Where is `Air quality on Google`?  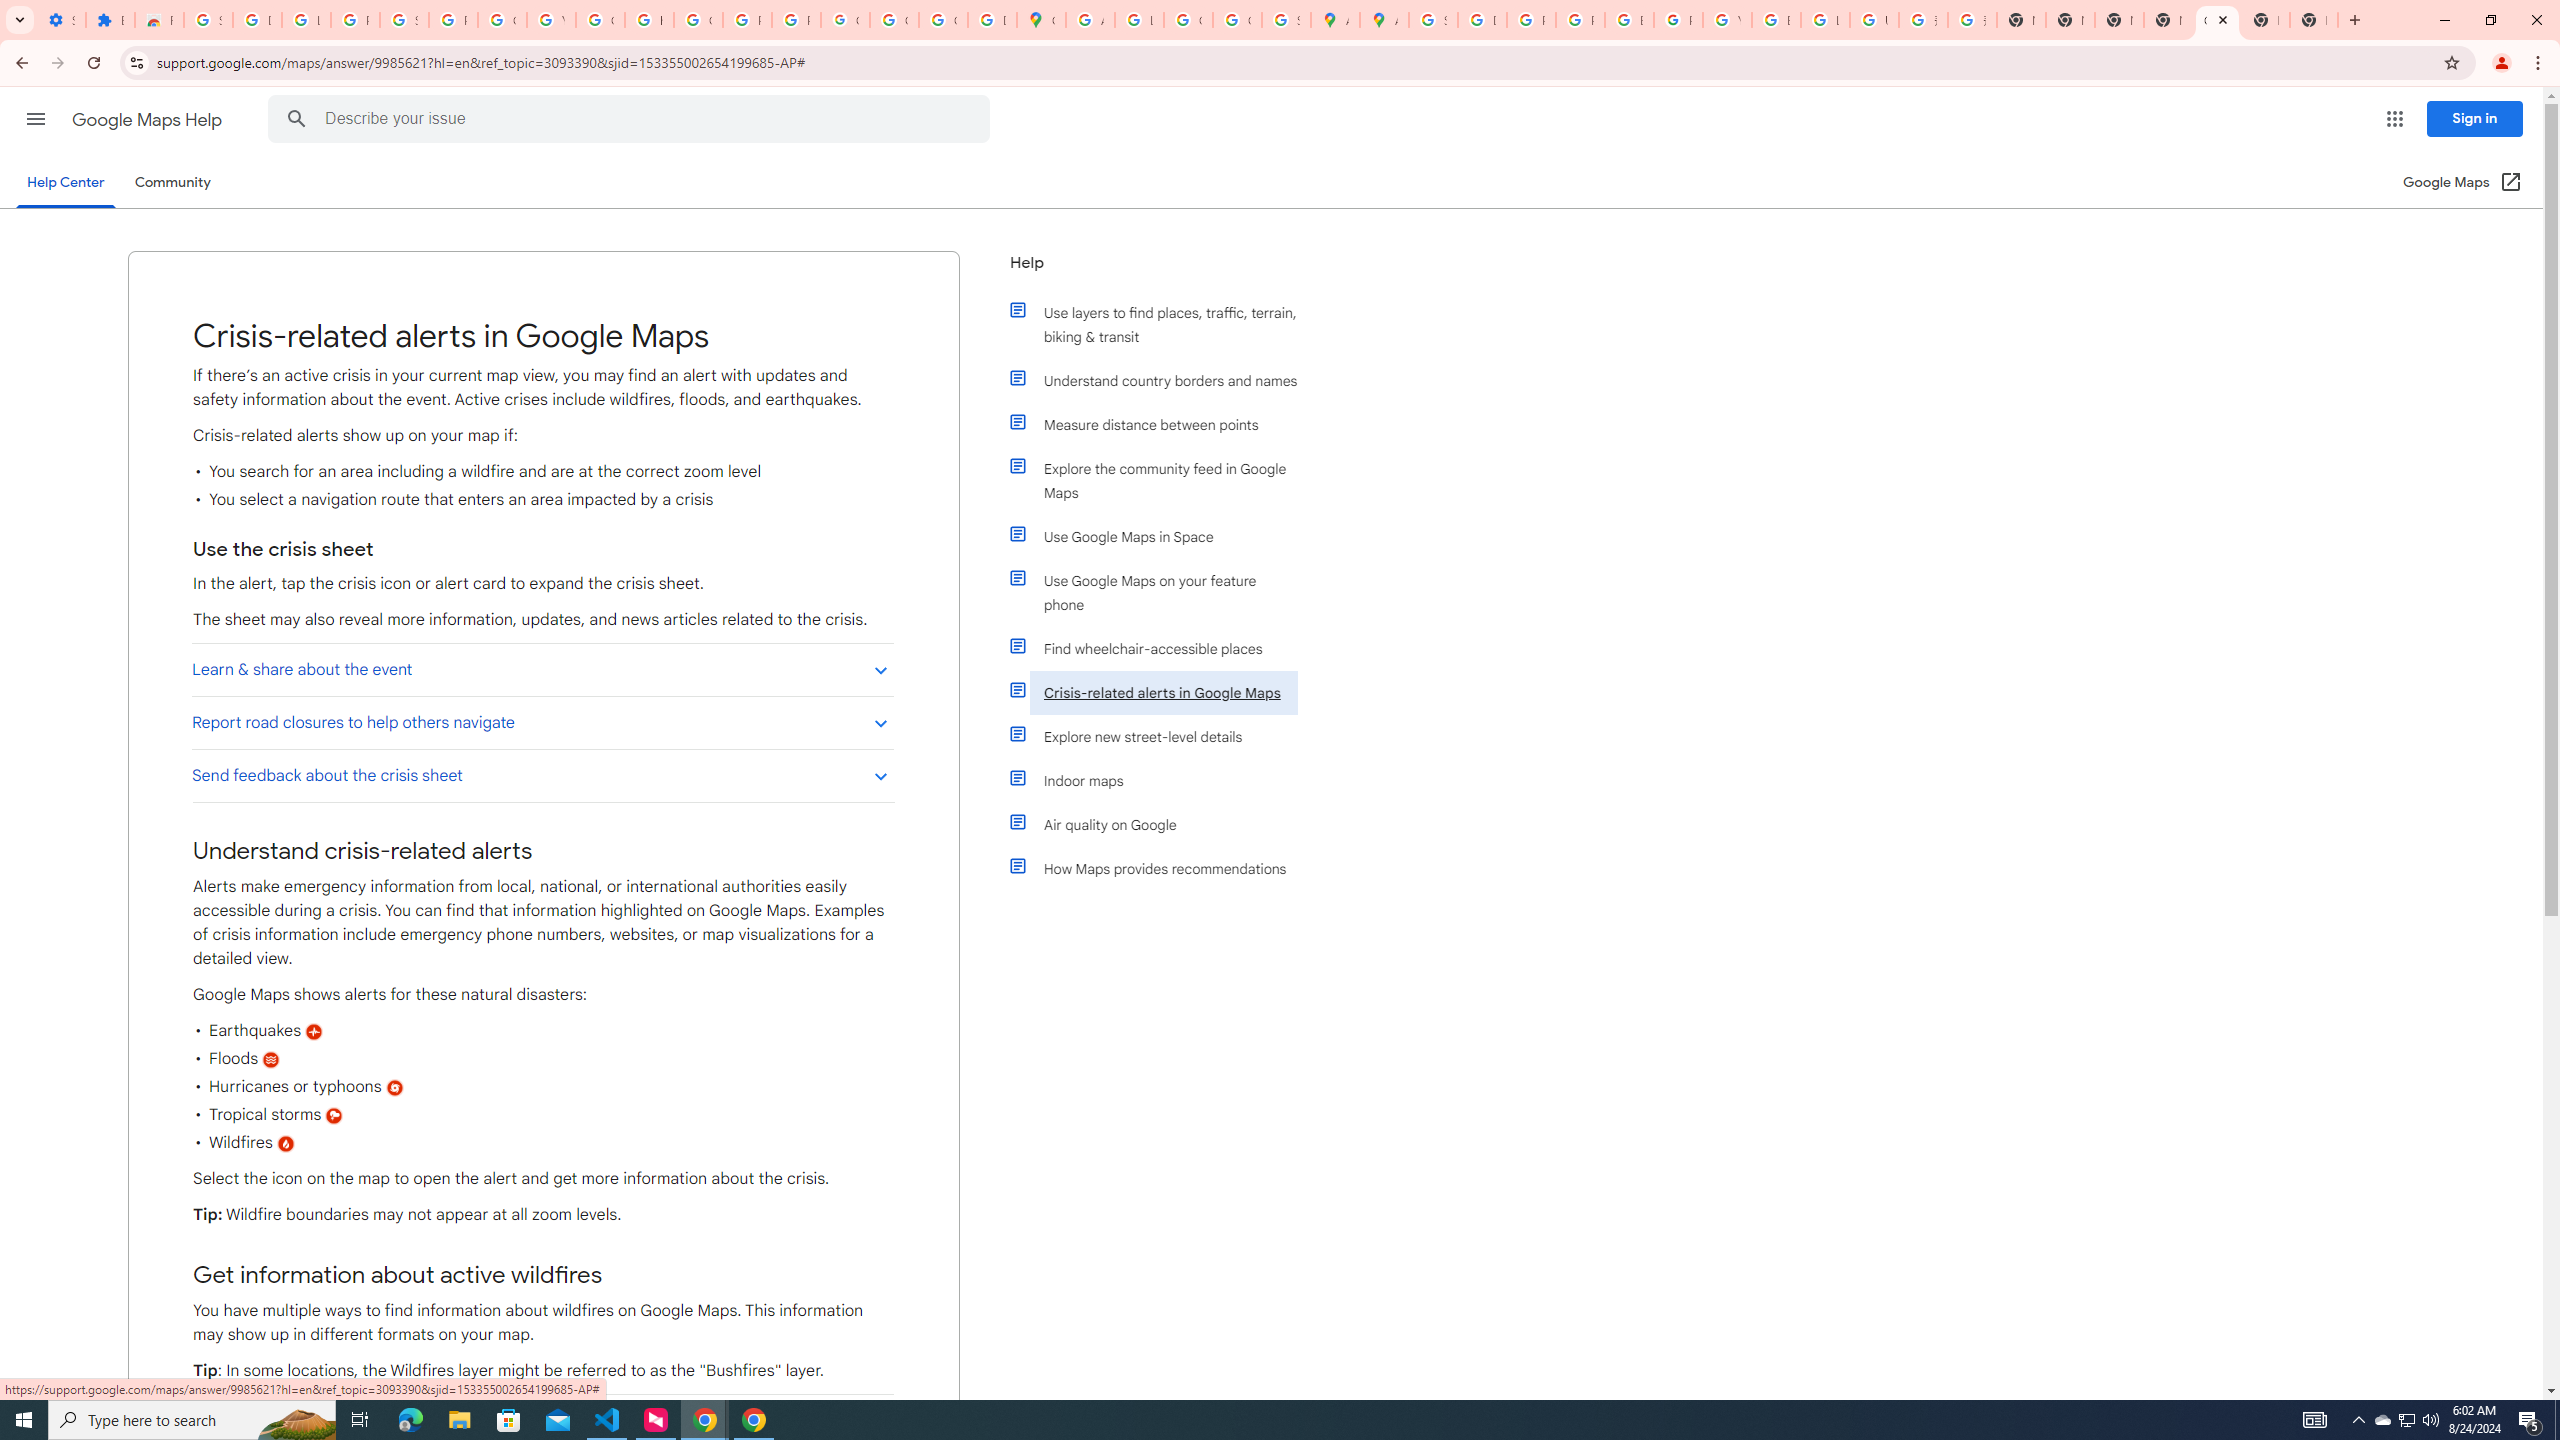
Air quality on Google is located at coordinates (1163, 824).